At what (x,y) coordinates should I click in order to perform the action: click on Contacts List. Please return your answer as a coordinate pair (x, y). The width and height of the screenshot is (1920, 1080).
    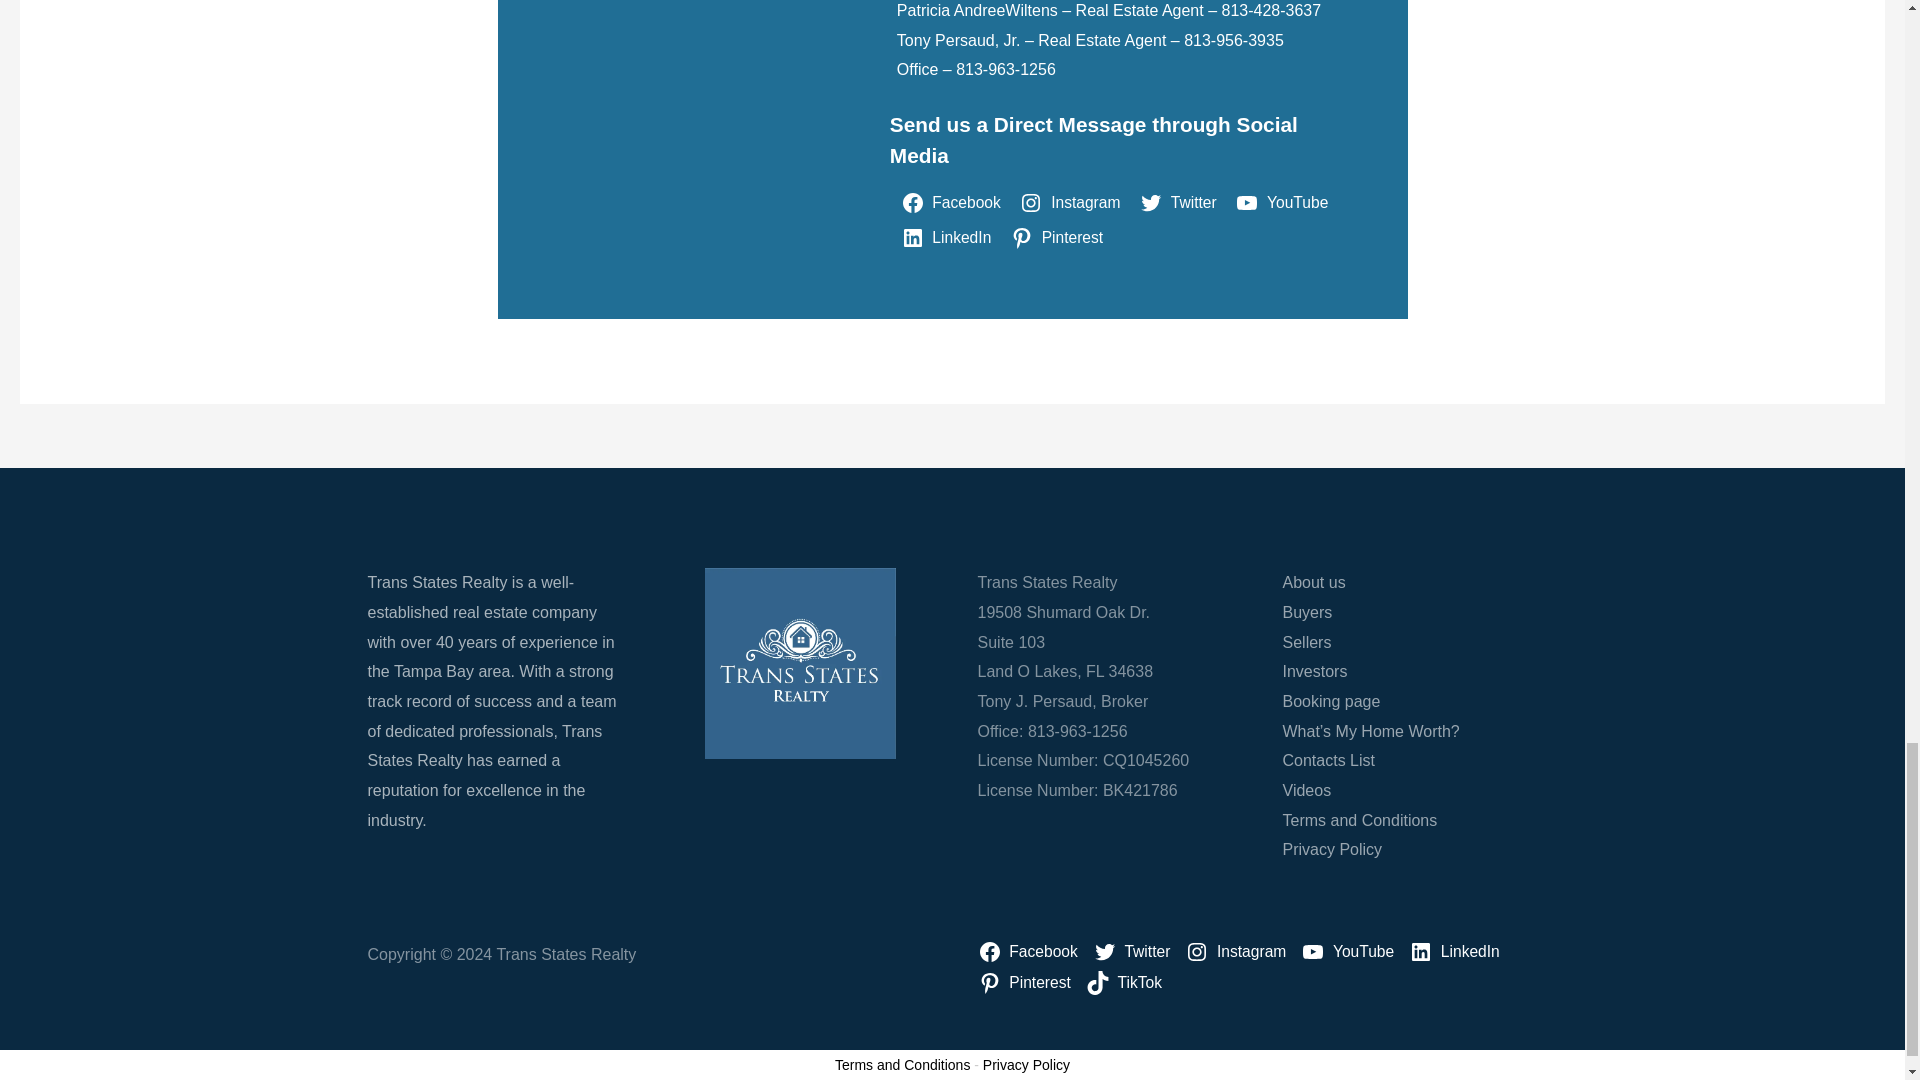
    Looking at the image, I should click on (1328, 760).